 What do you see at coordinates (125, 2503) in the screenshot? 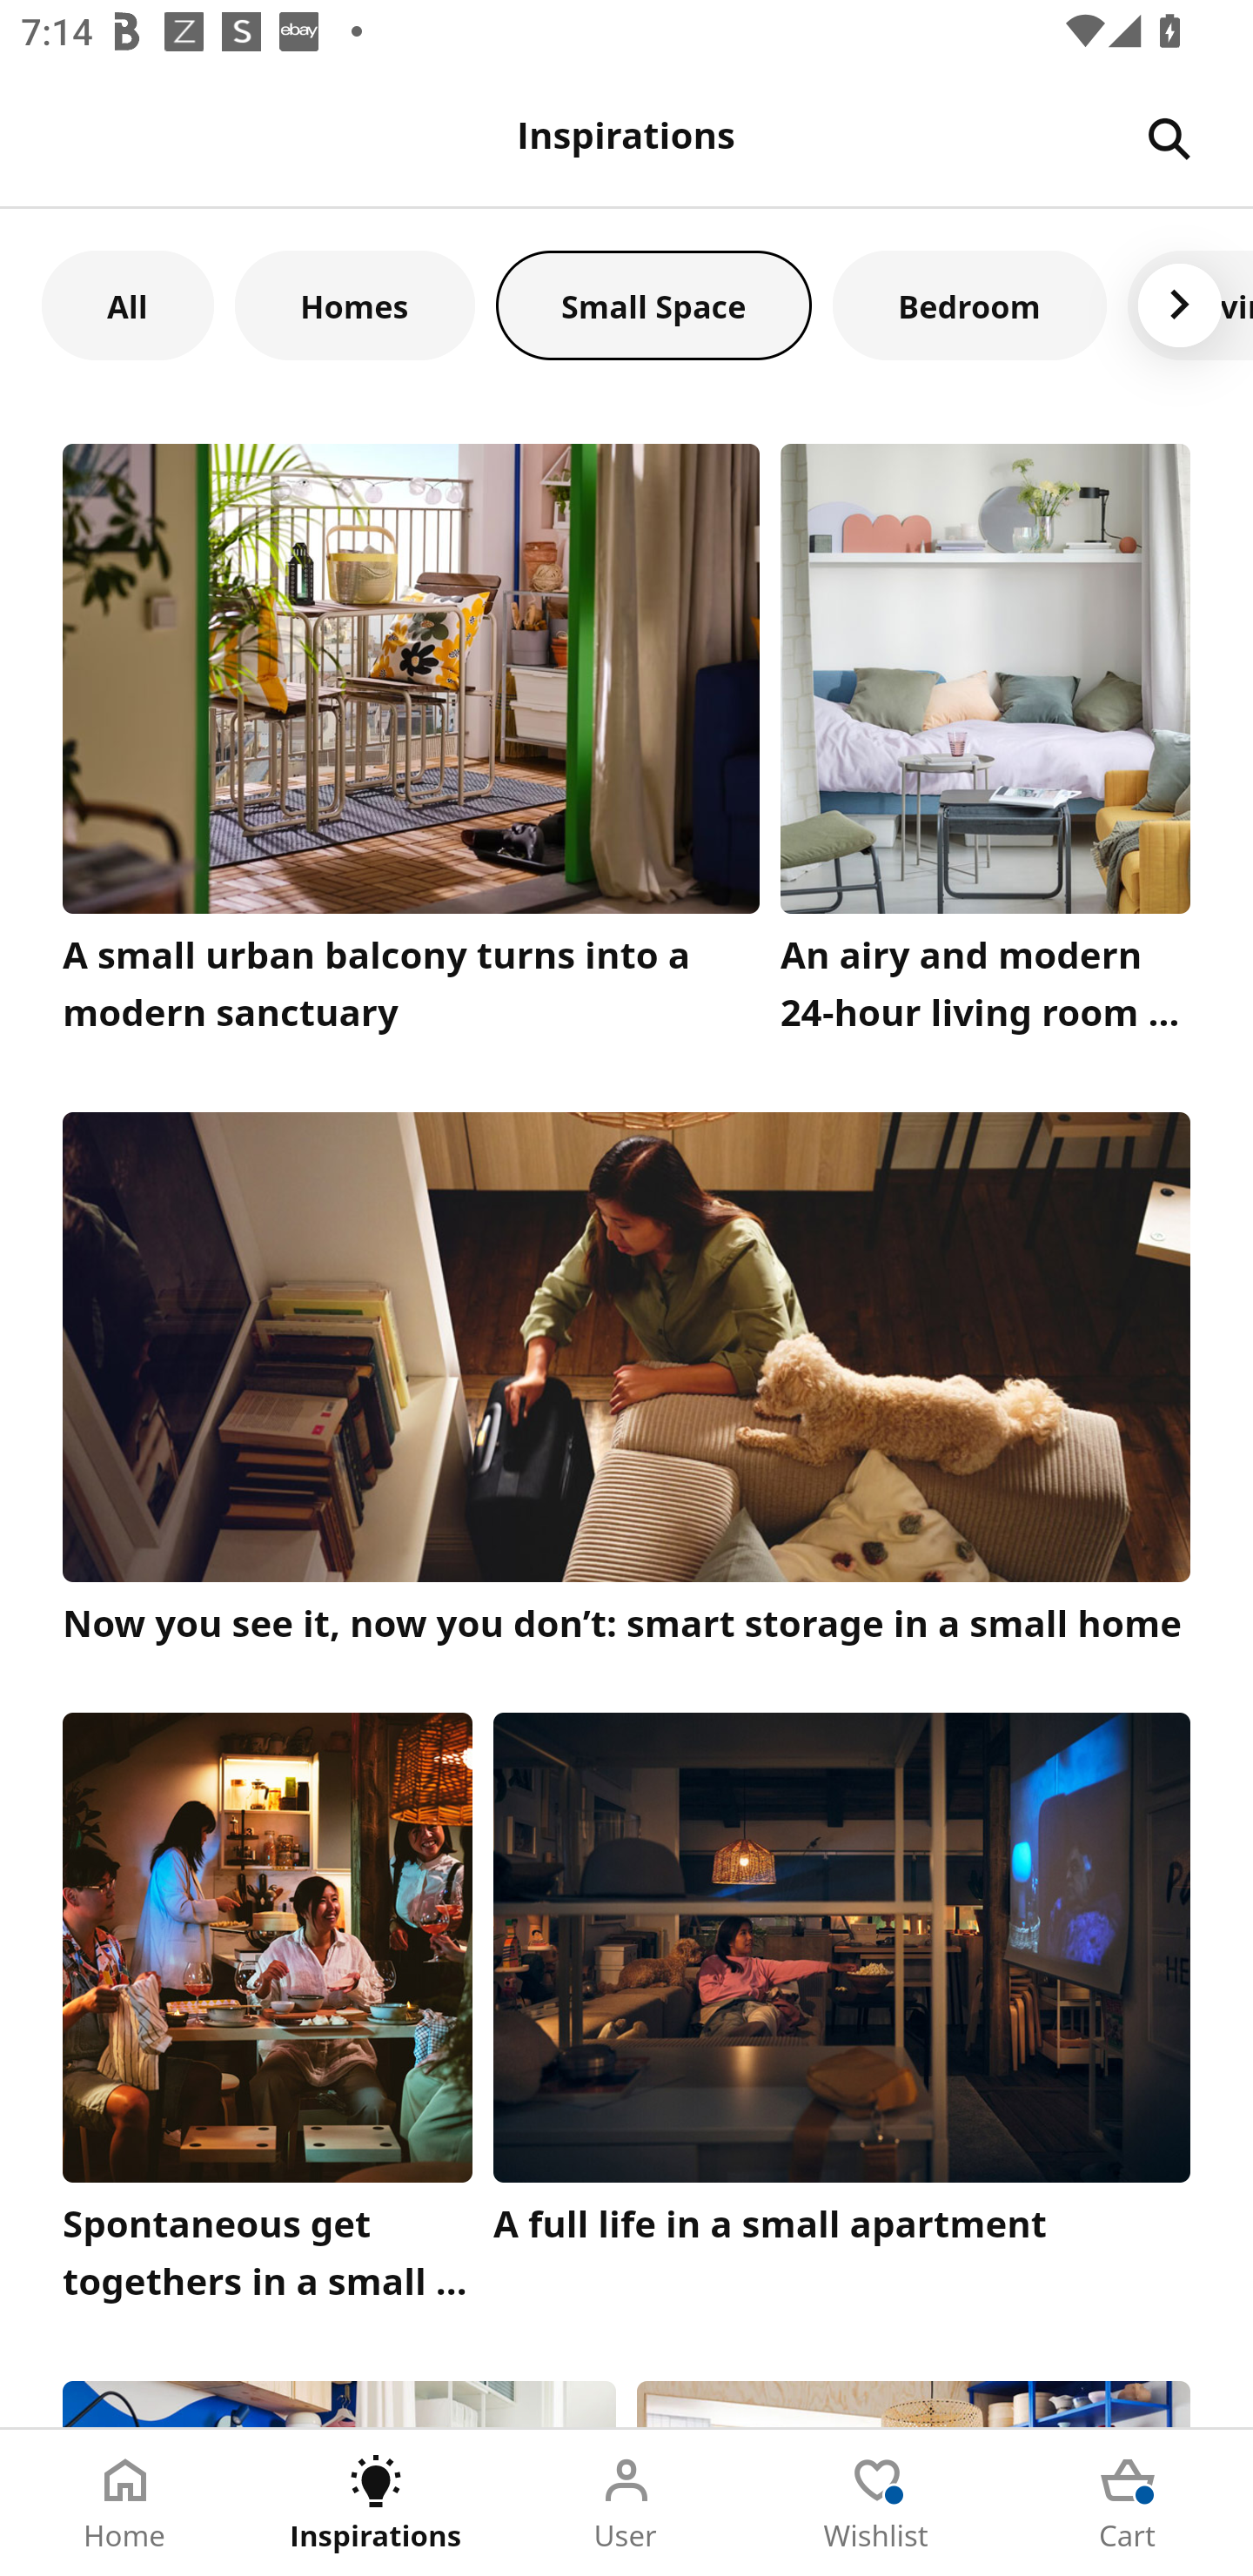
I see `Home
Tab 1 of 5` at bounding box center [125, 2503].